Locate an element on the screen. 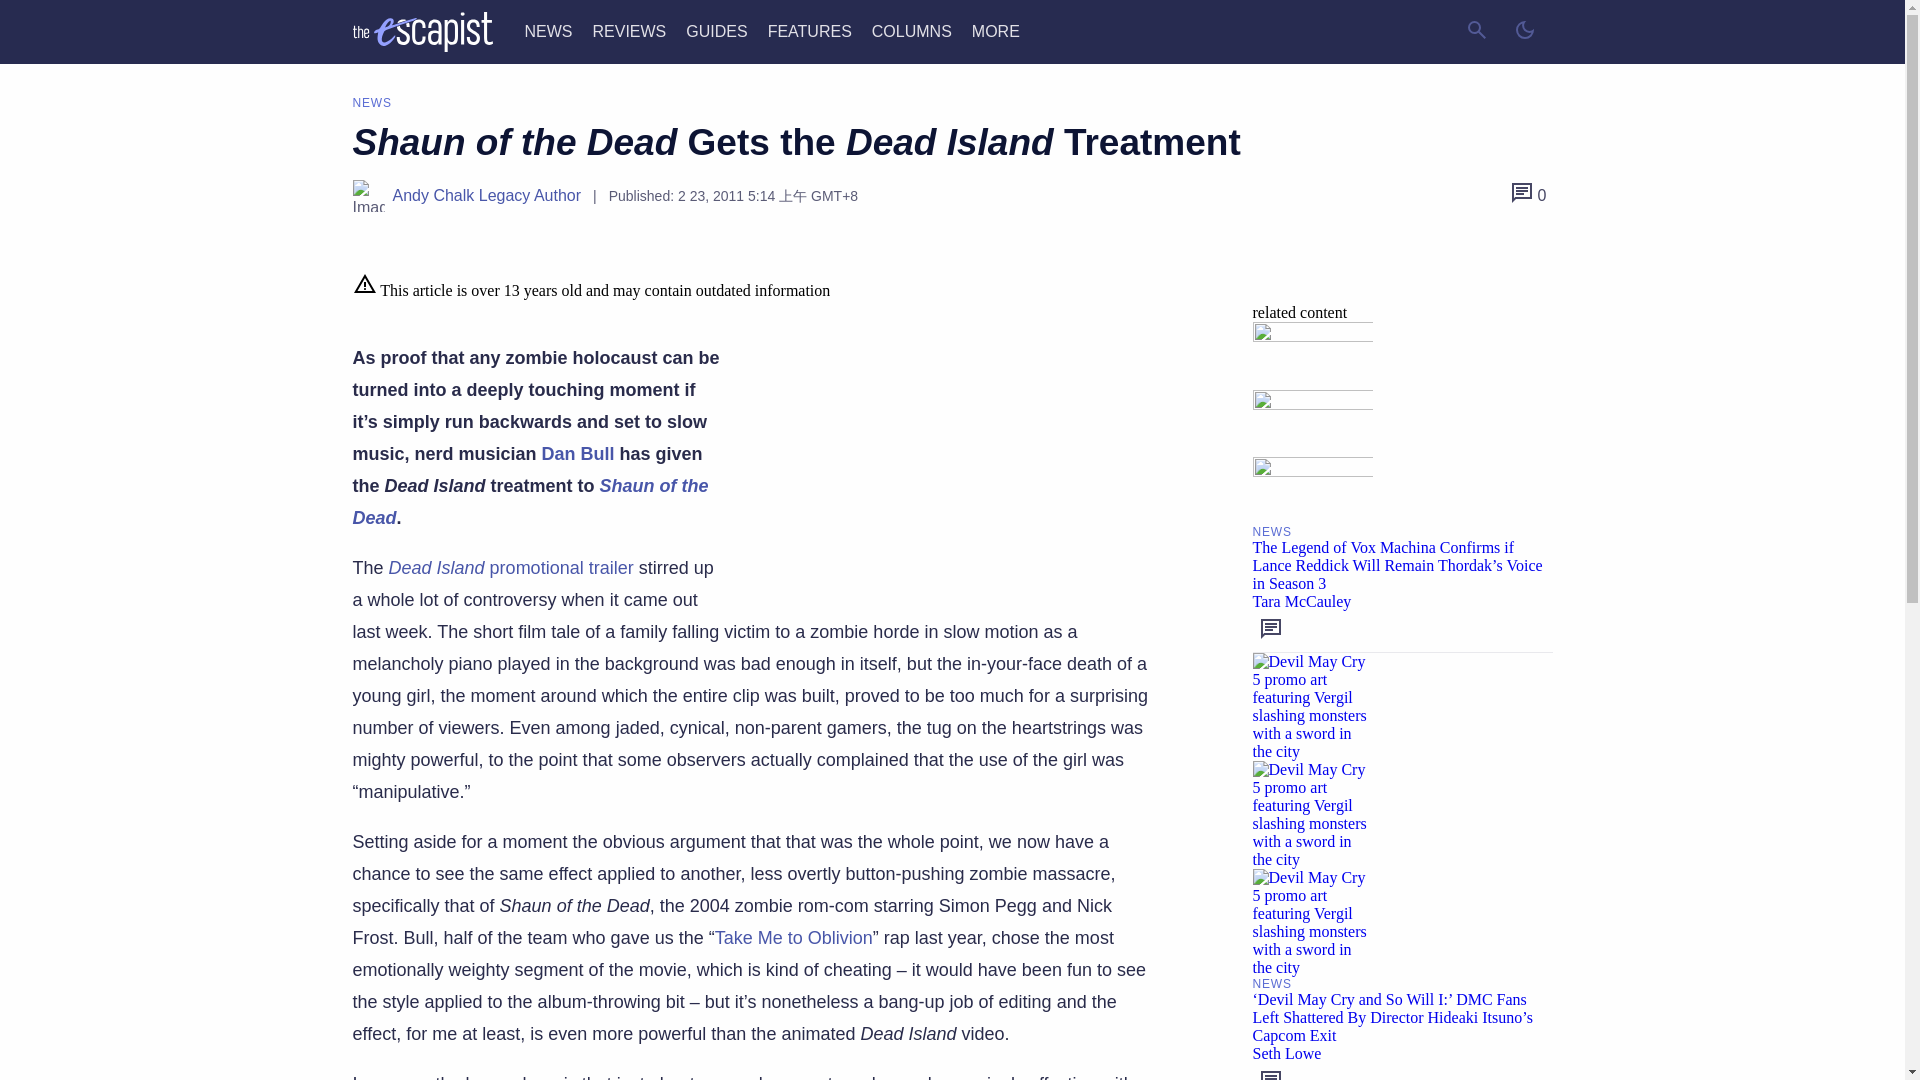 This screenshot has height=1080, width=1920. Dark Mode is located at coordinates (1523, 32).